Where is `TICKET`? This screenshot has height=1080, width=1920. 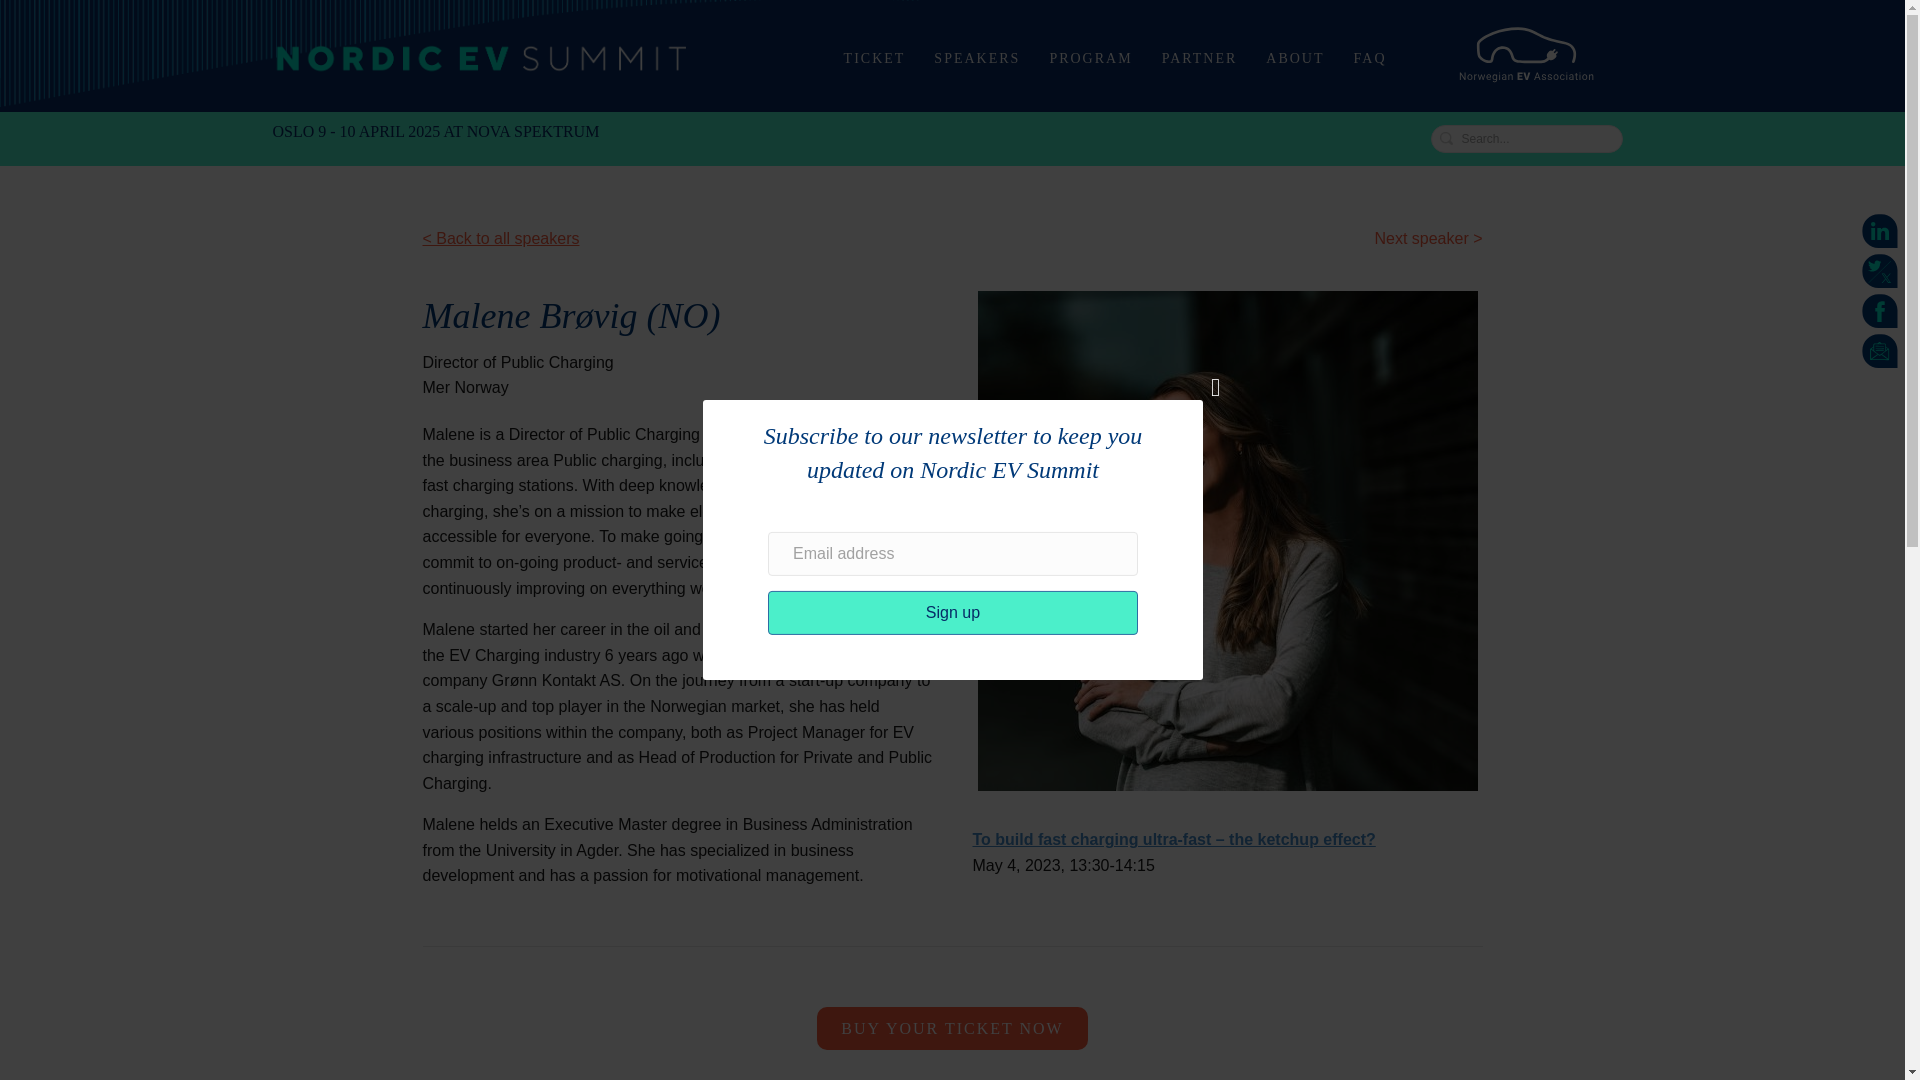 TICKET is located at coordinates (874, 58).